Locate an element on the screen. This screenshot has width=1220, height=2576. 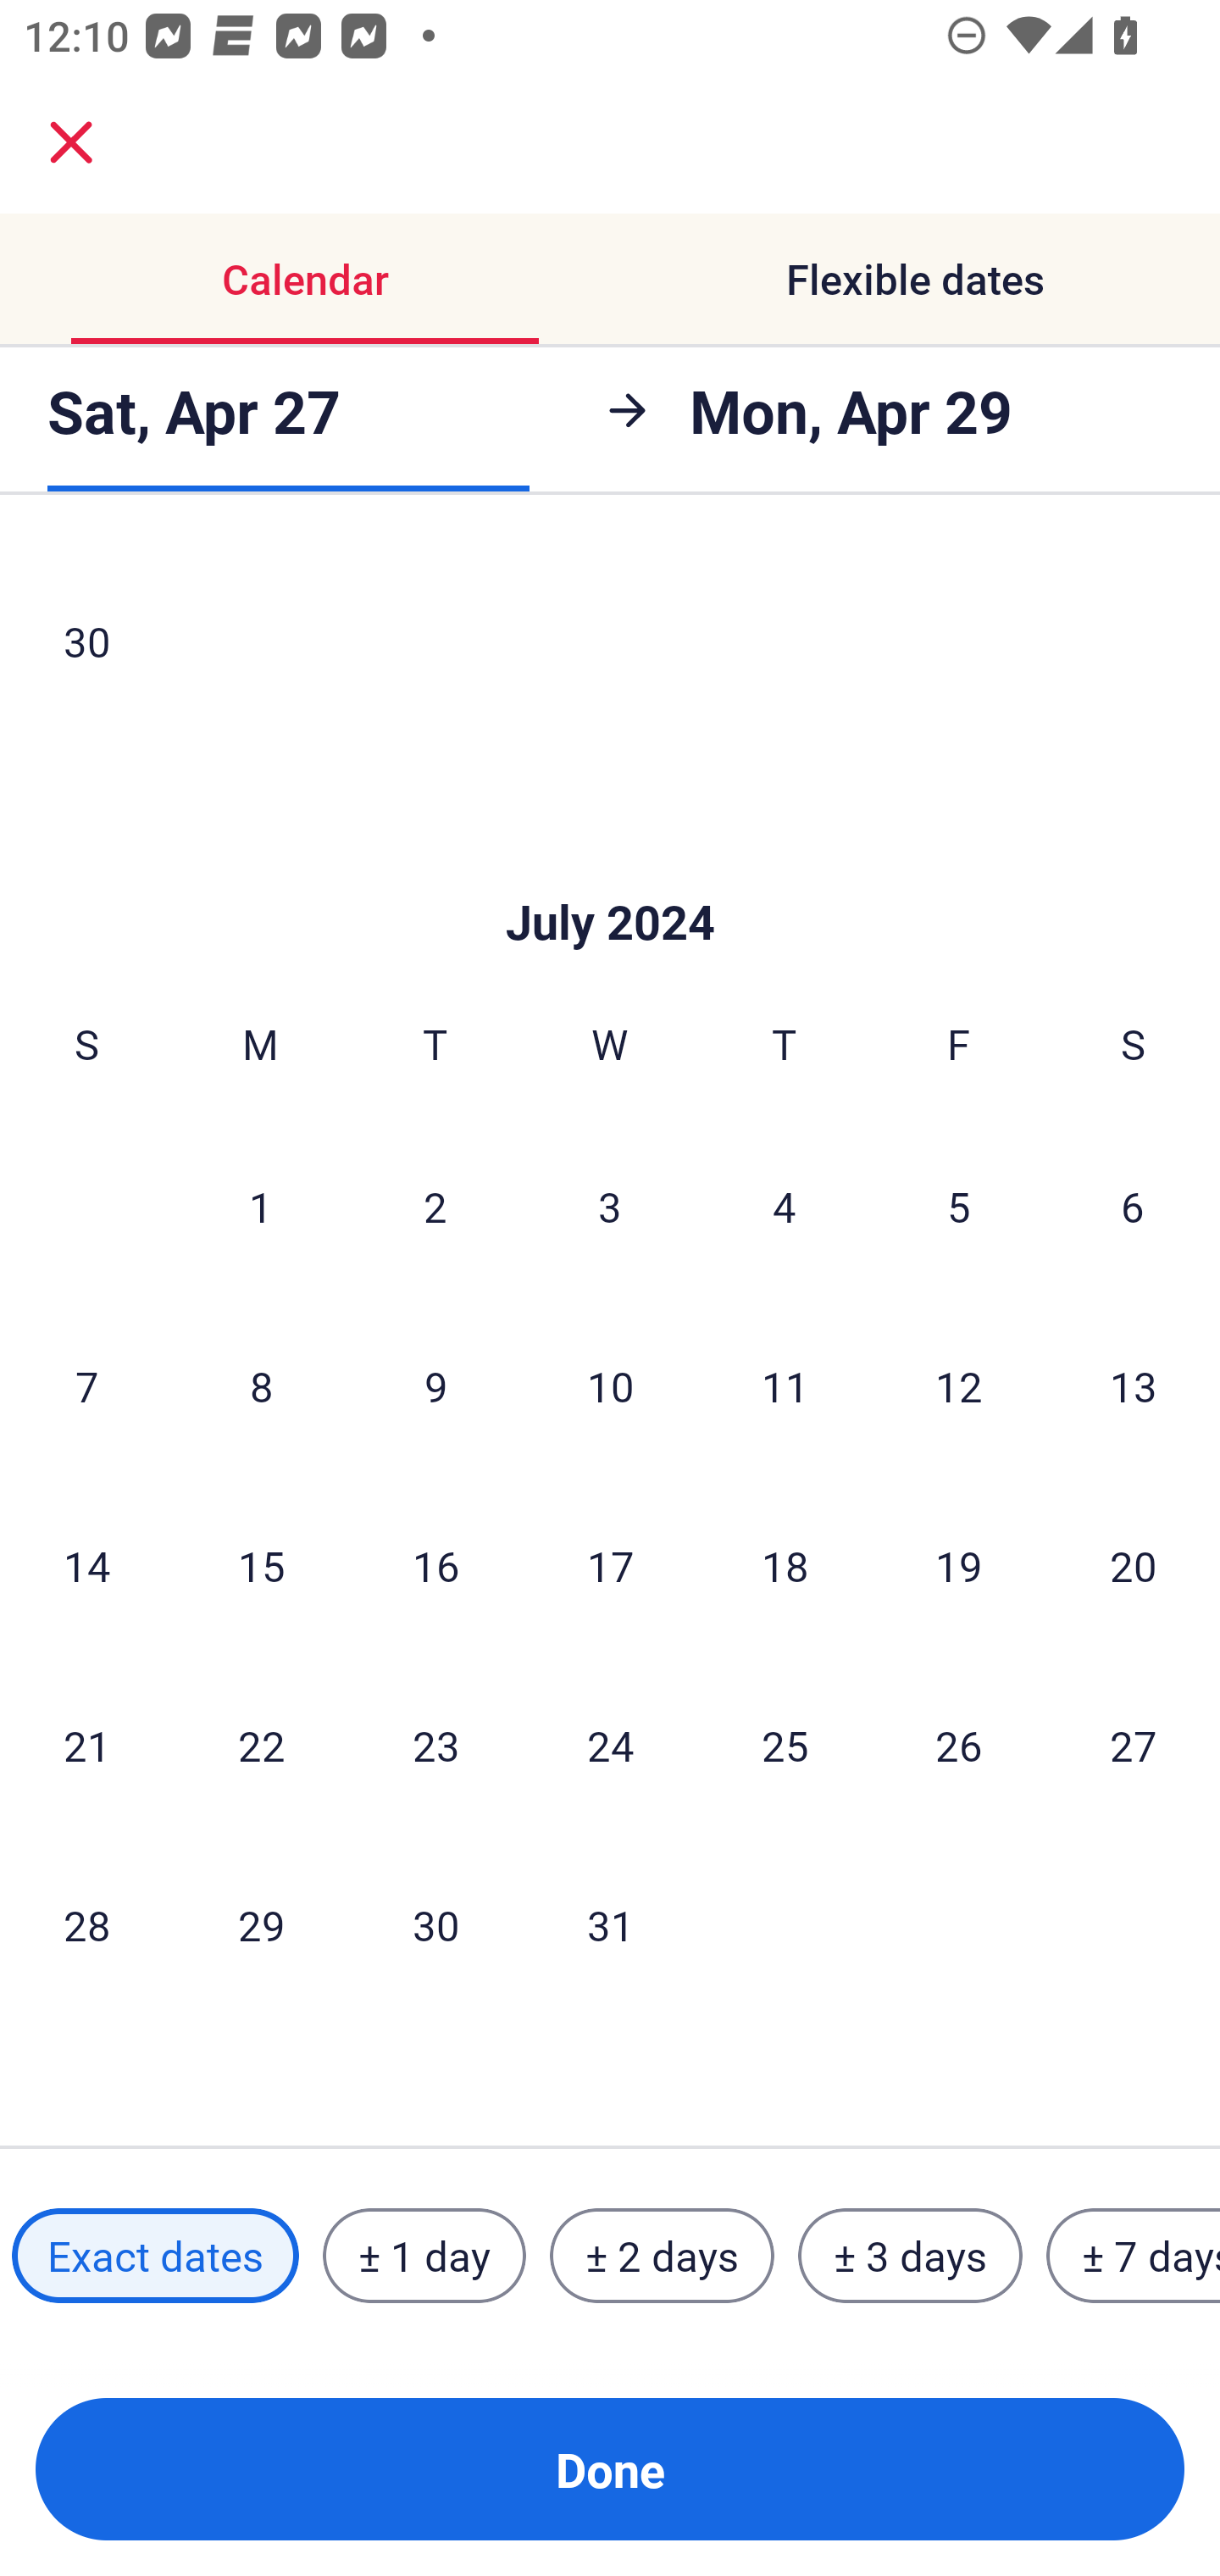
22 Monday, July 22, 2024 is located at coordinates (261, 1745).